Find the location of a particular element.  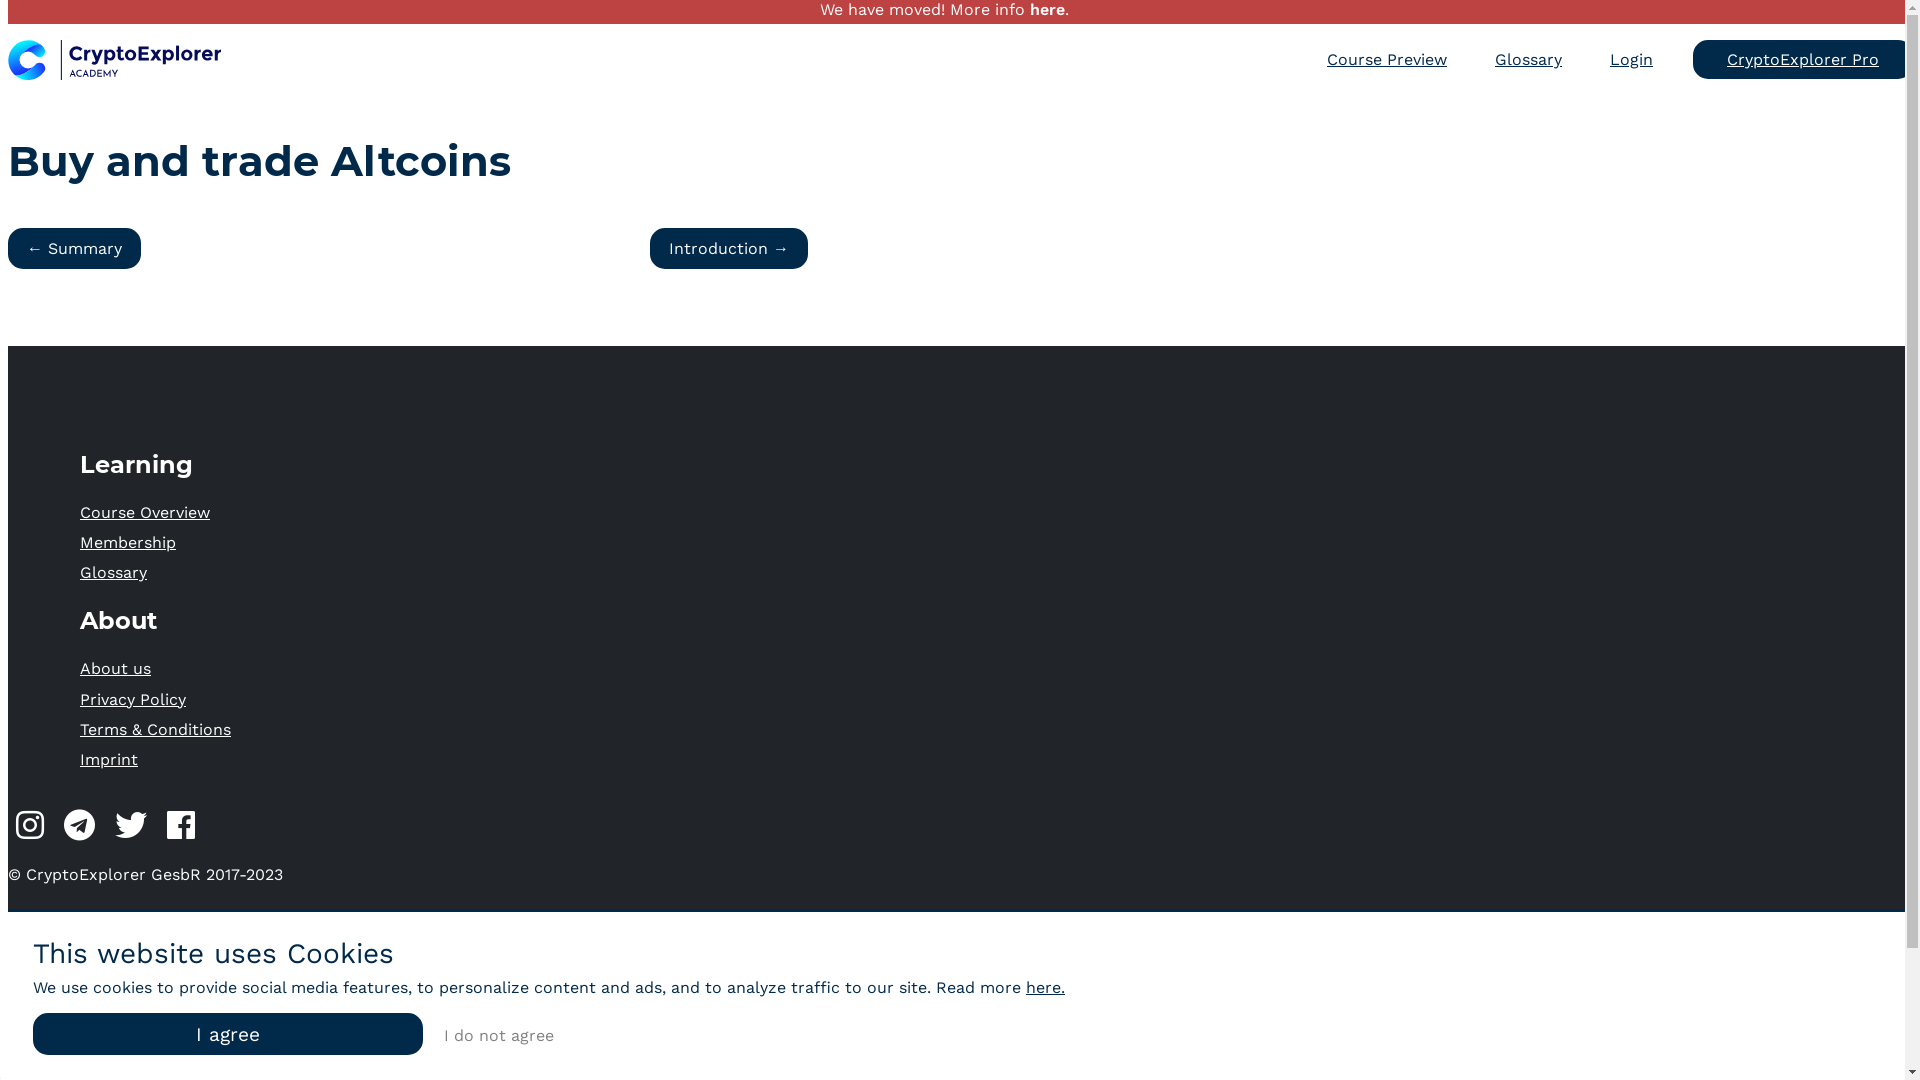

Login is located at coordinates (1632, 60).